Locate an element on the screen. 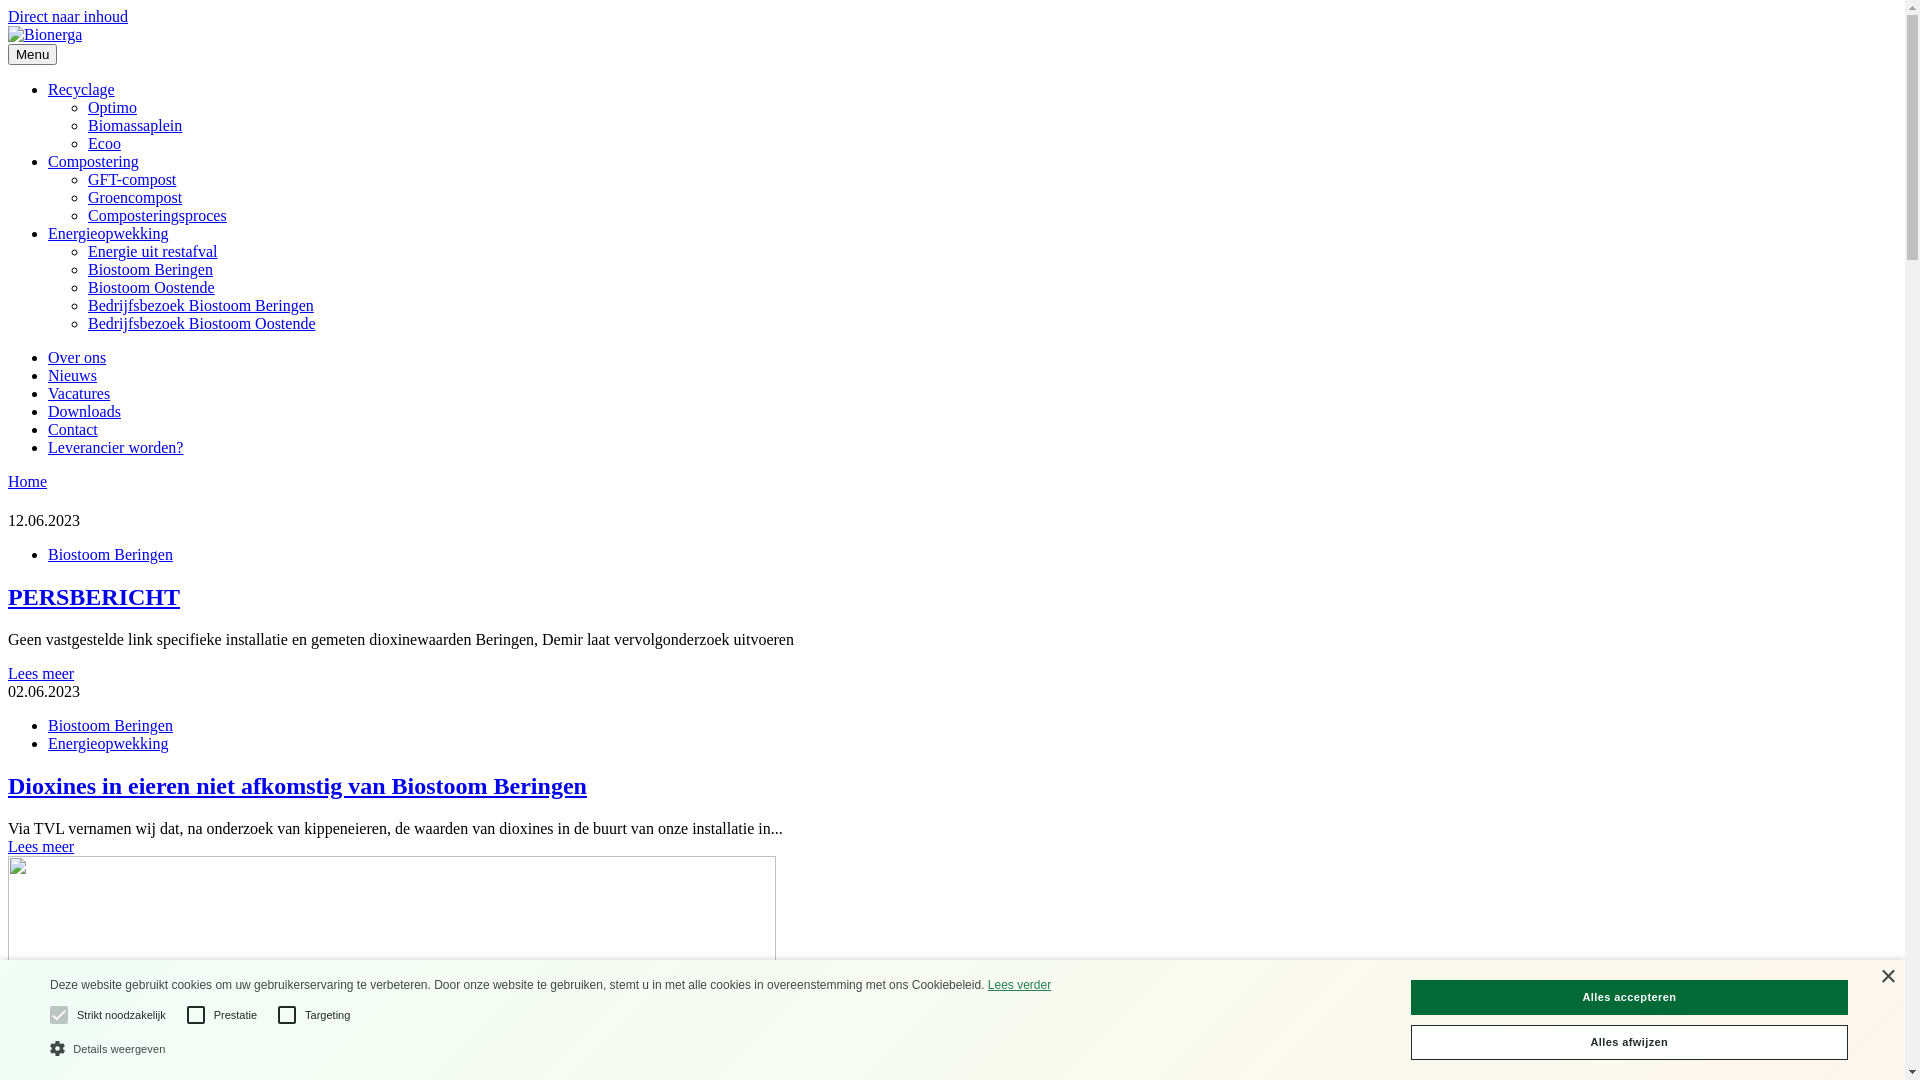 The height and width of the screenshot is (1080, 1920). PERSBERICHT is located at coordinates (952, 598).